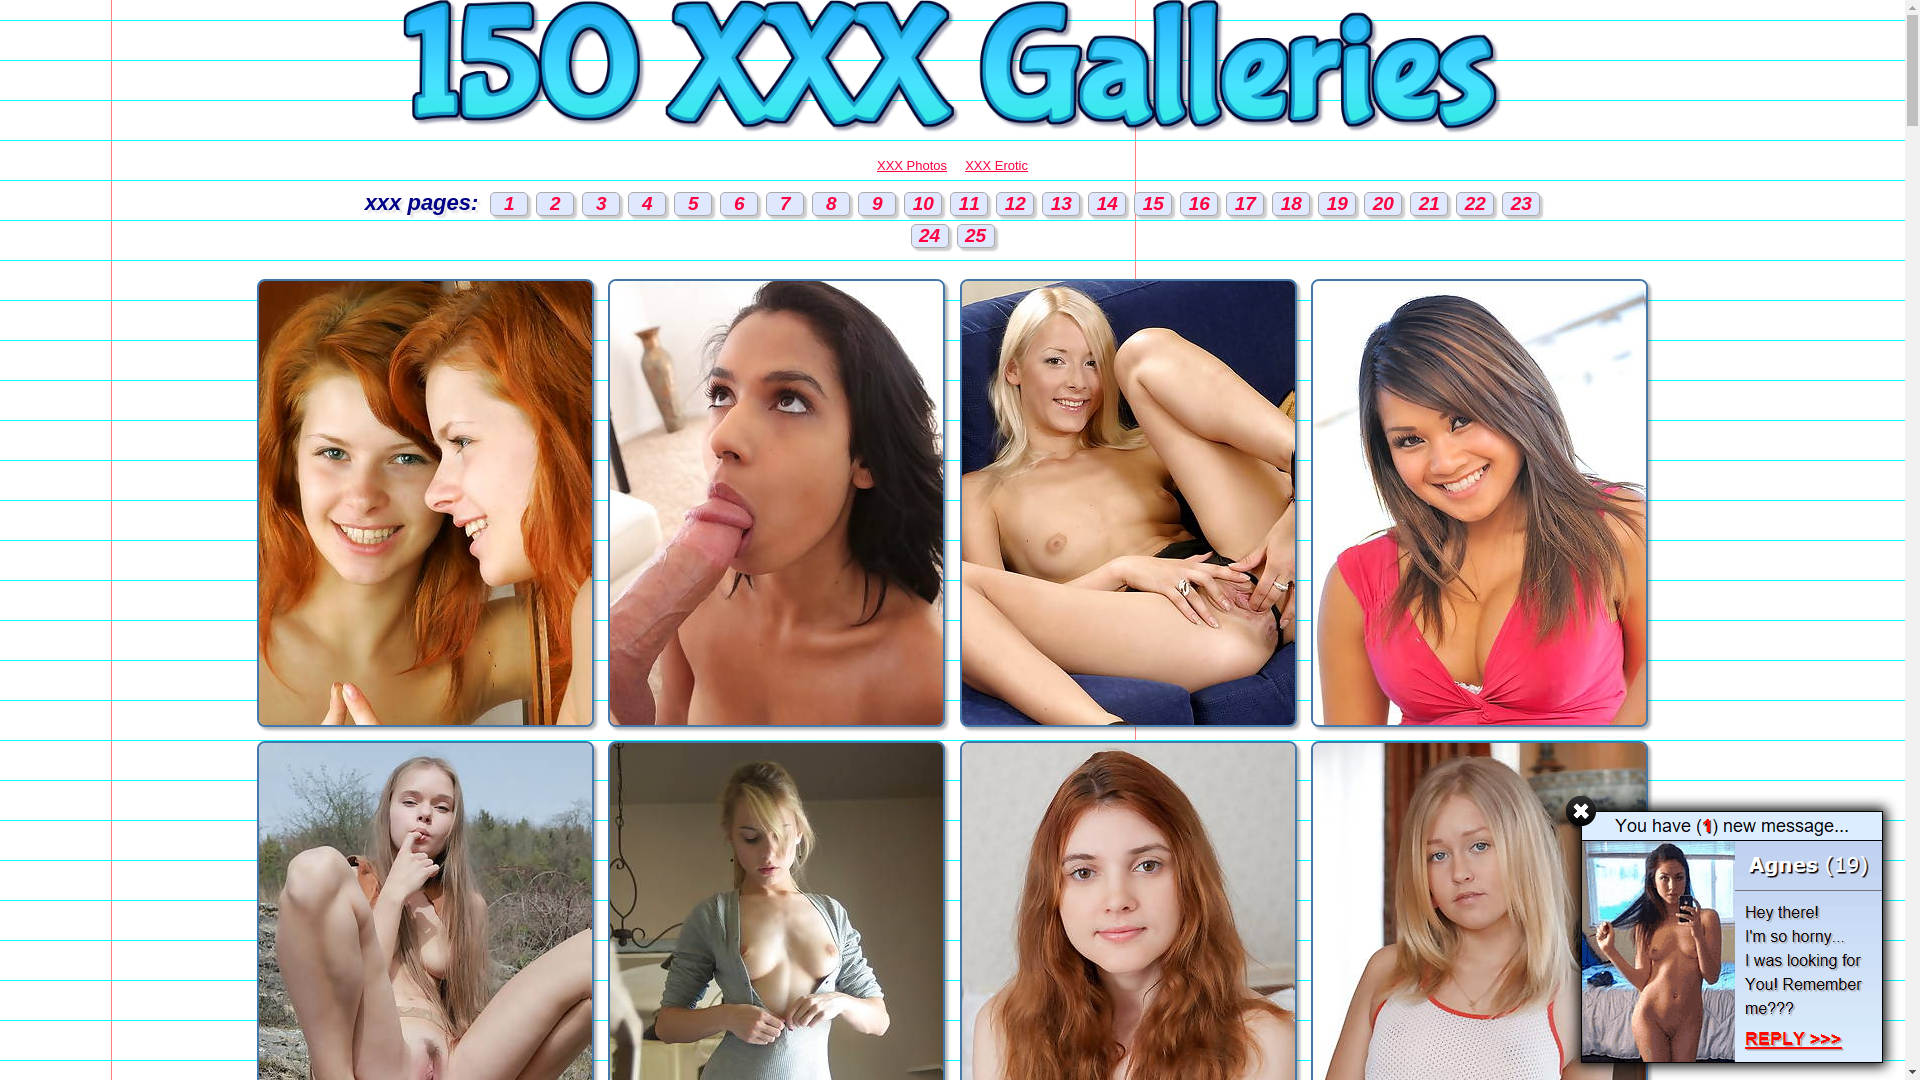 The image size is (1920, 1080). I want to click on 5, so click(693, 204).